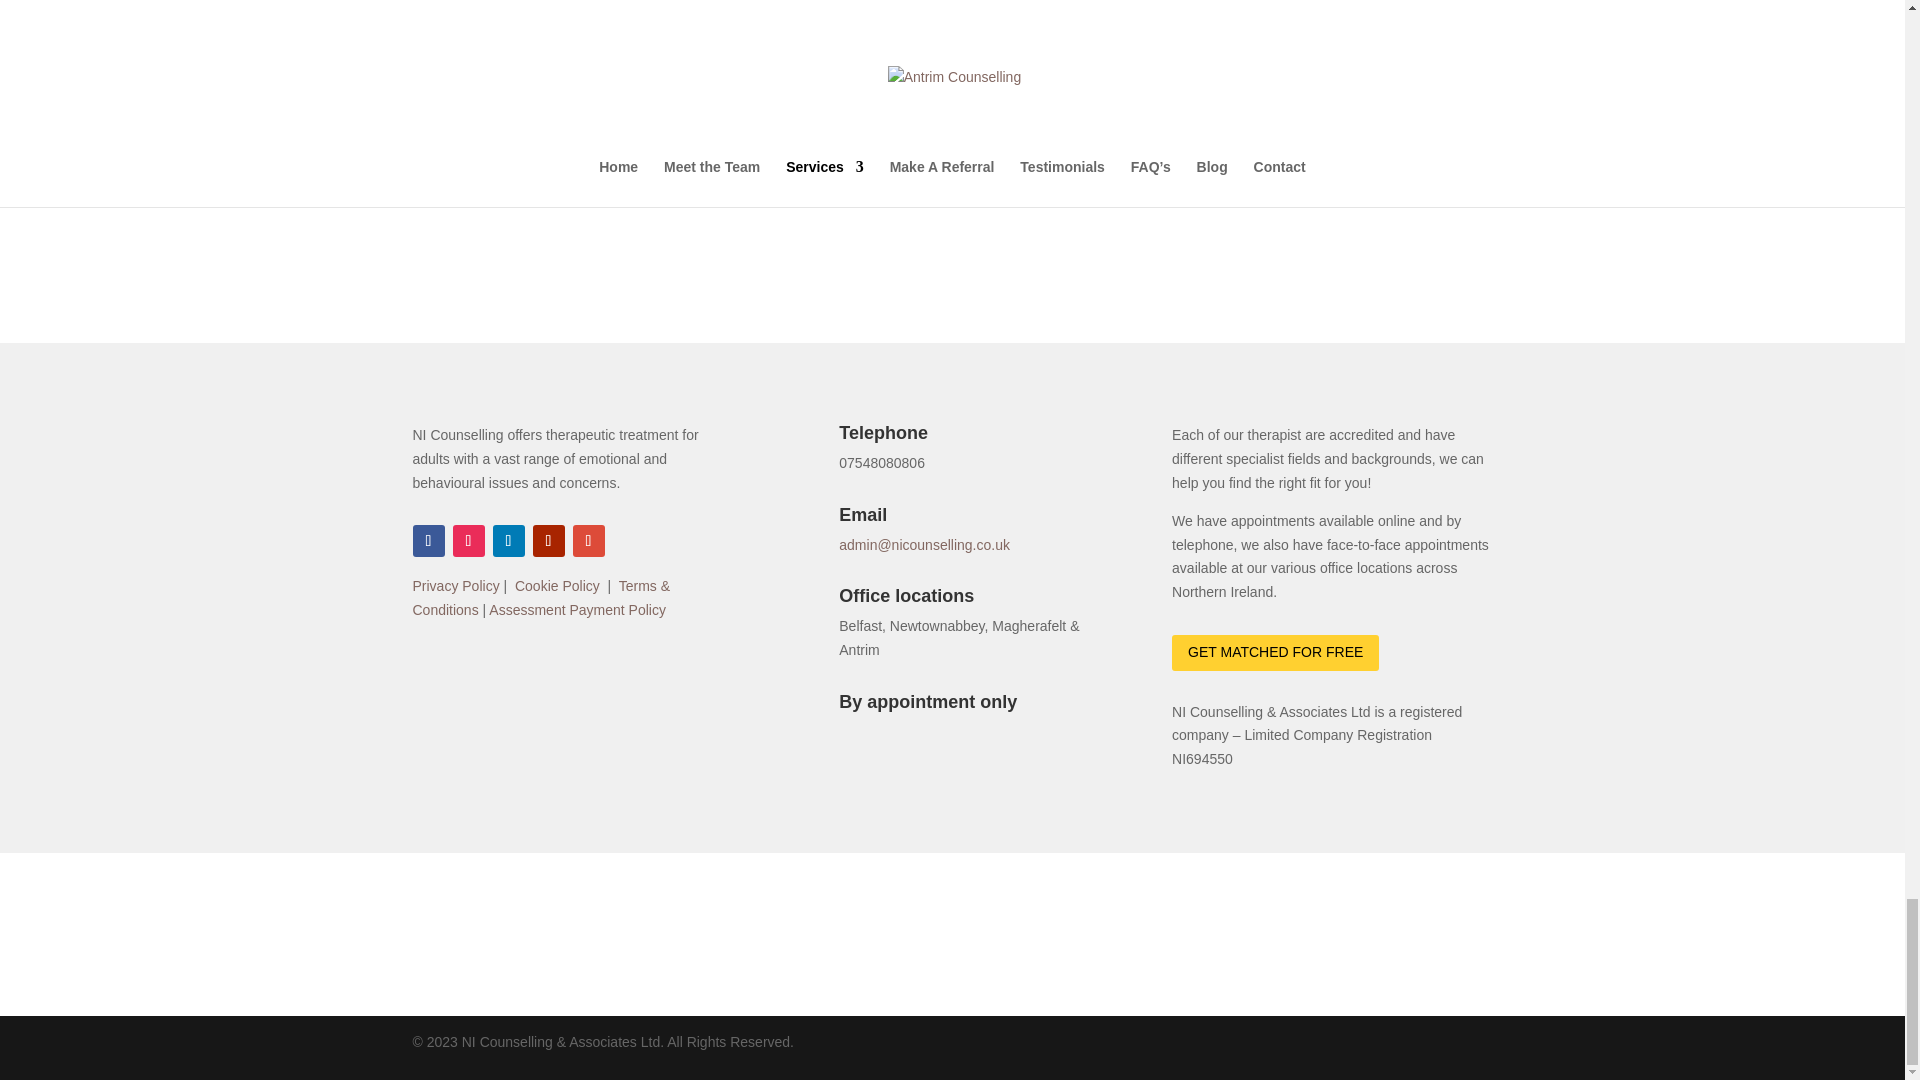 This screenshot has height=1080, width=1920. Describe the element at coordinates (882, 462) in the screenshot. I see `07548080806` at that location.